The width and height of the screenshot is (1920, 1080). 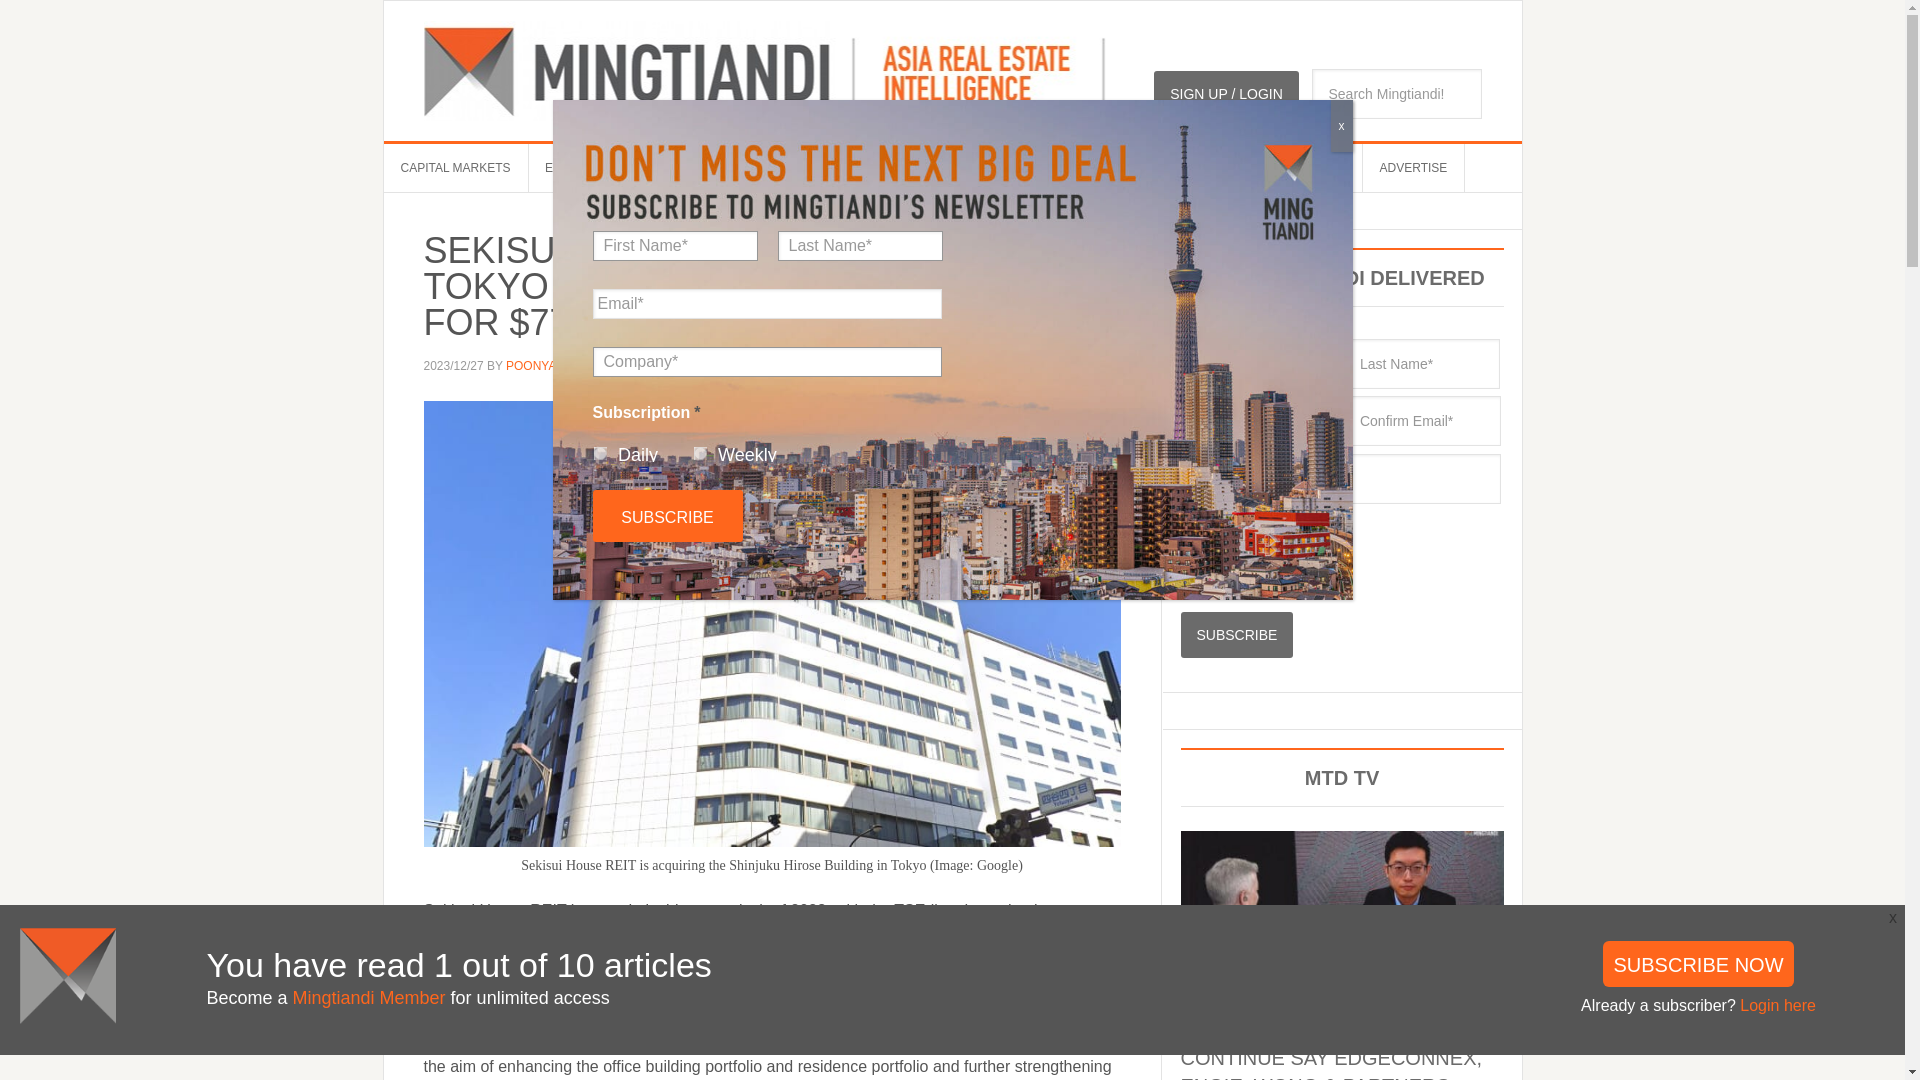 What do you see at coordinates (820, 168) in the screenshot?
I see `LOGISTICS` at bounding box center [820, 168].